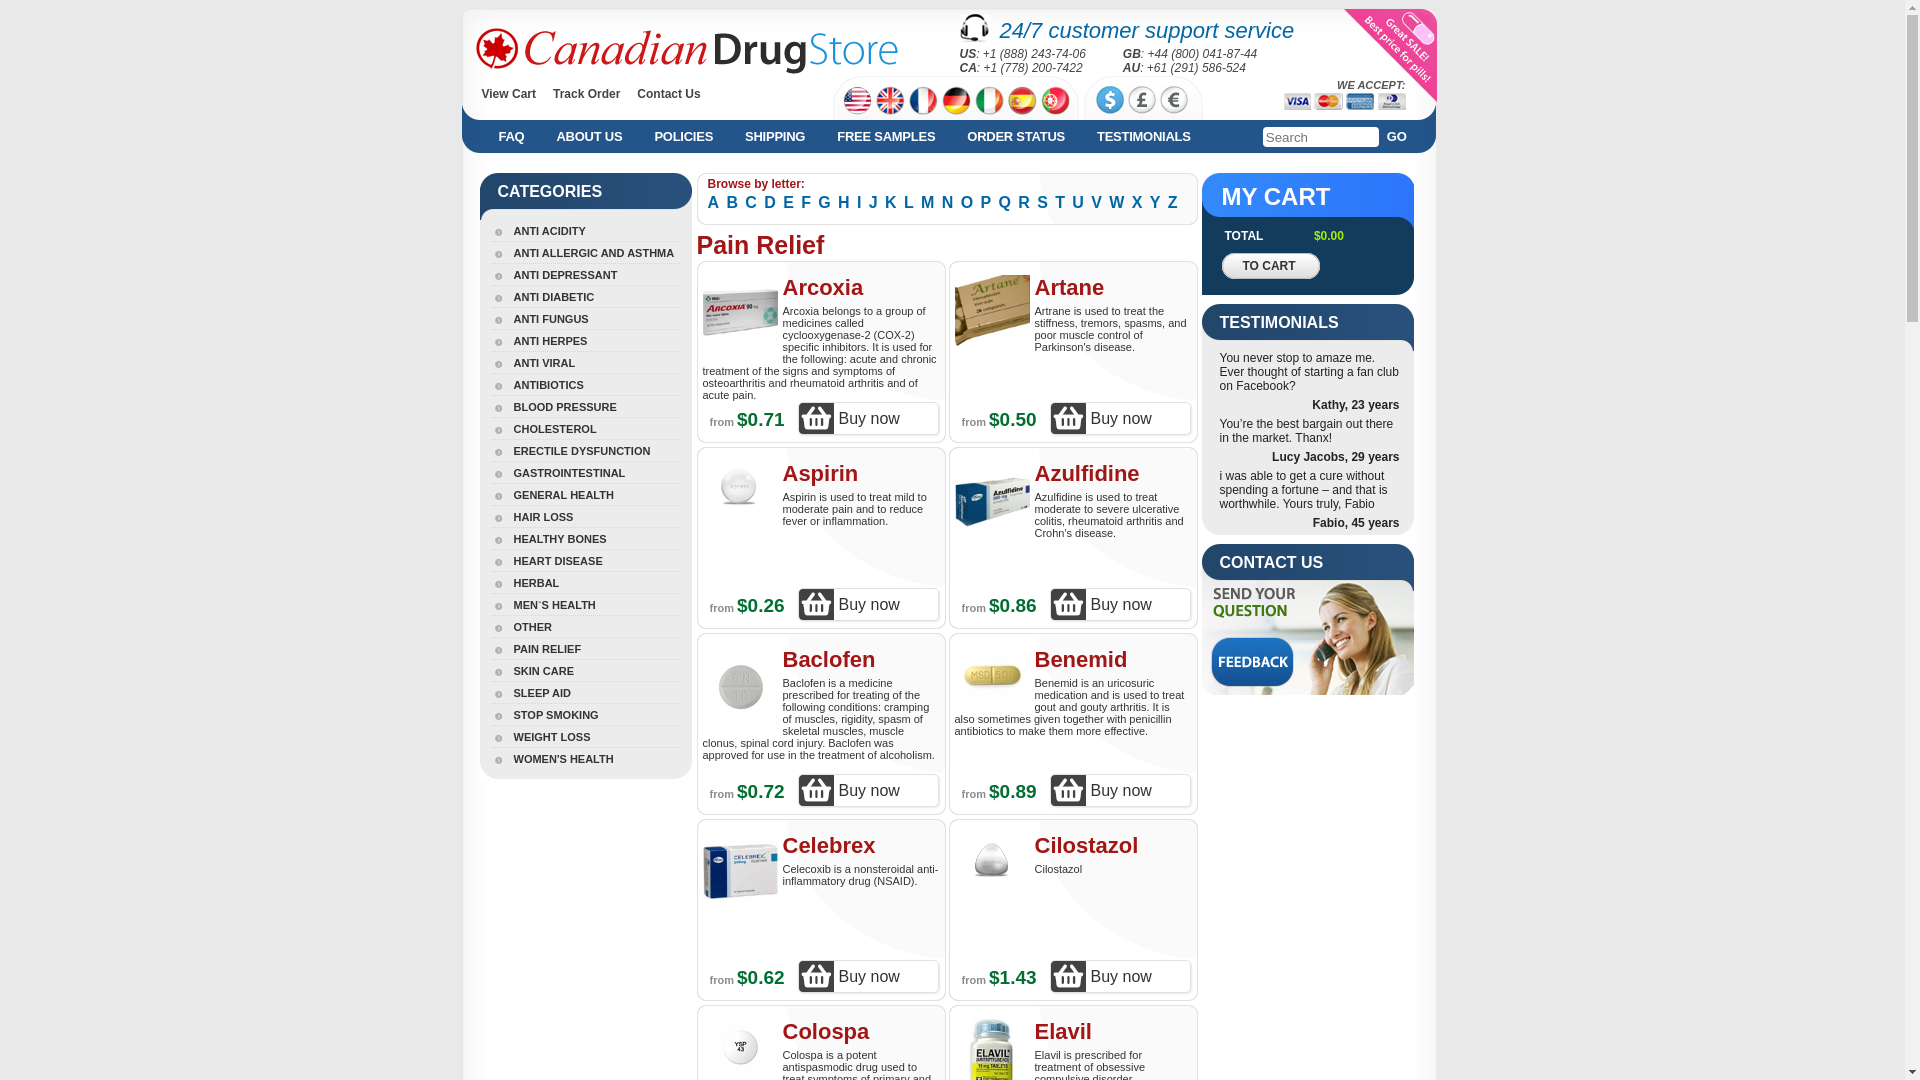  What do you see at coordinates (558, 472) in the screenshot?
I see `GASTROINTESTINAL` at bounding box center [558, 472].